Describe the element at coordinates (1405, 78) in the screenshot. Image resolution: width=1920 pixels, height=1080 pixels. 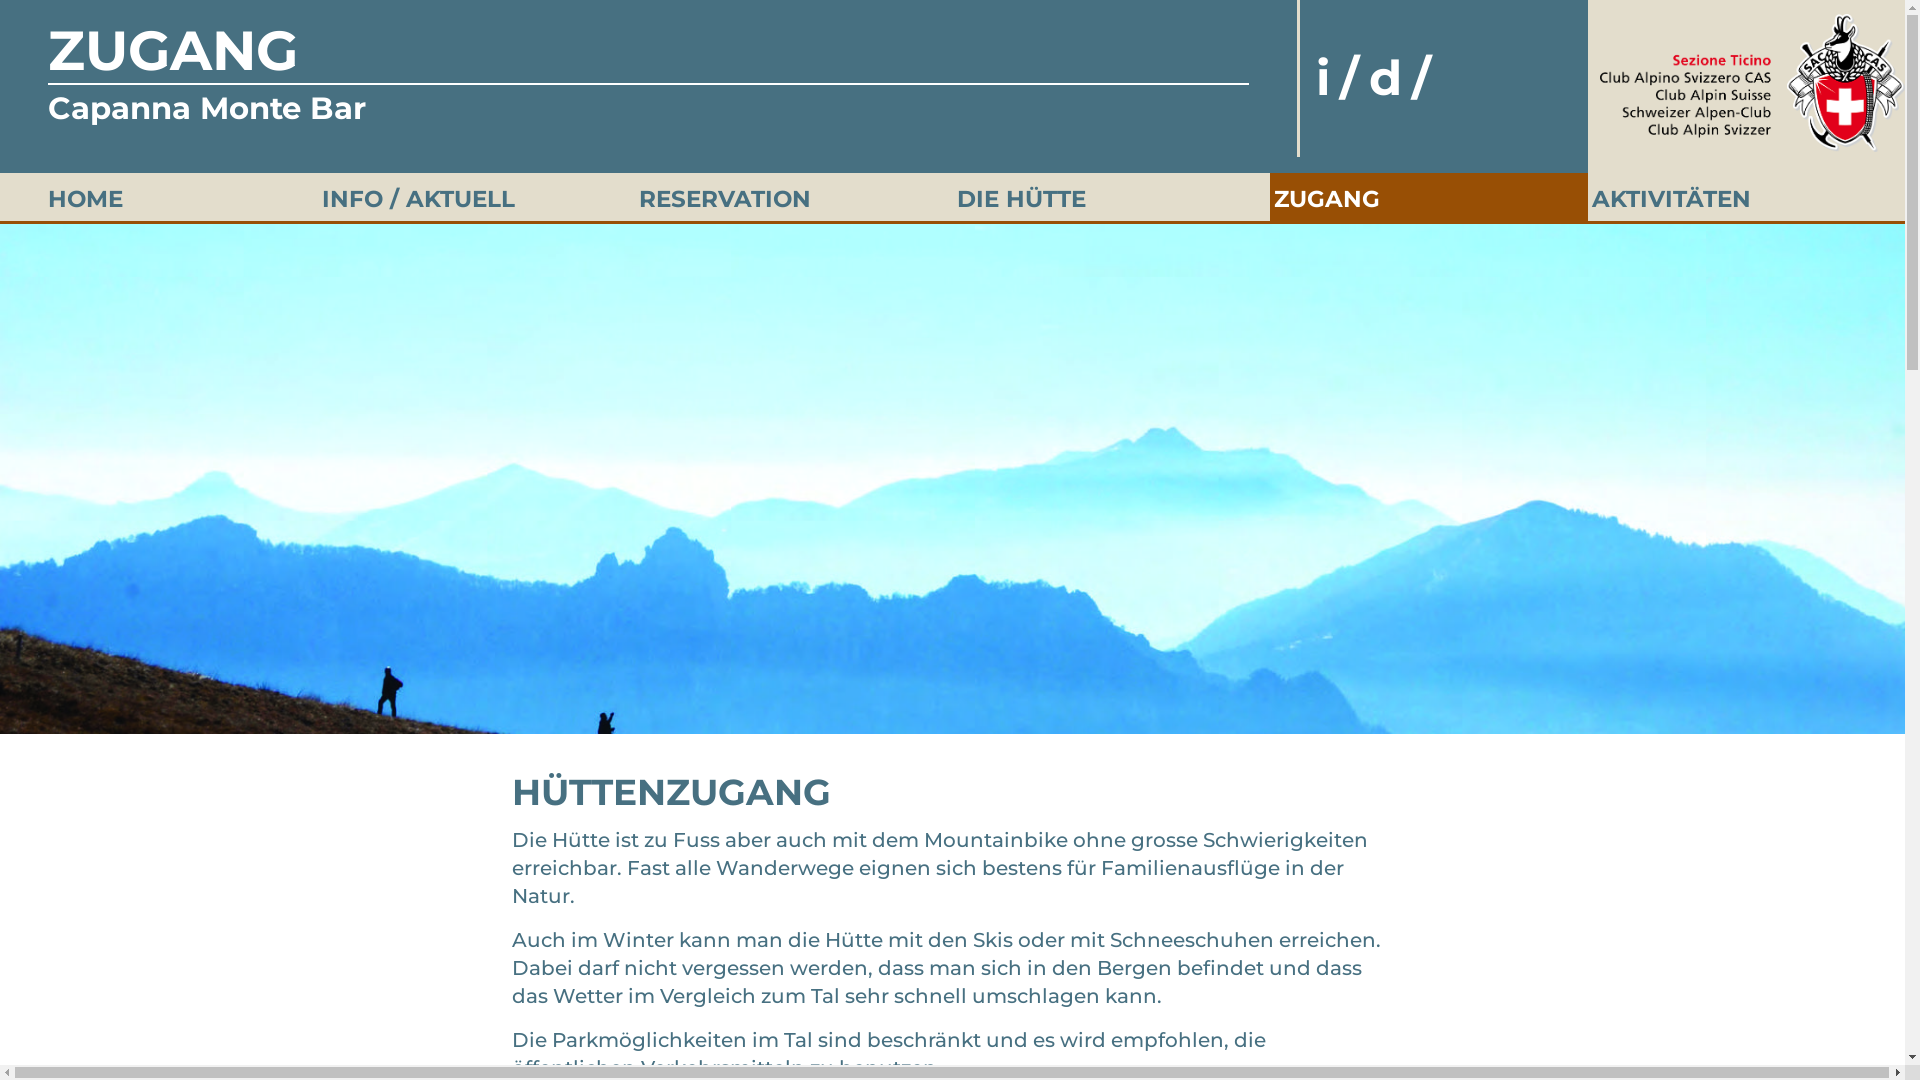
I see `d/` at that location.